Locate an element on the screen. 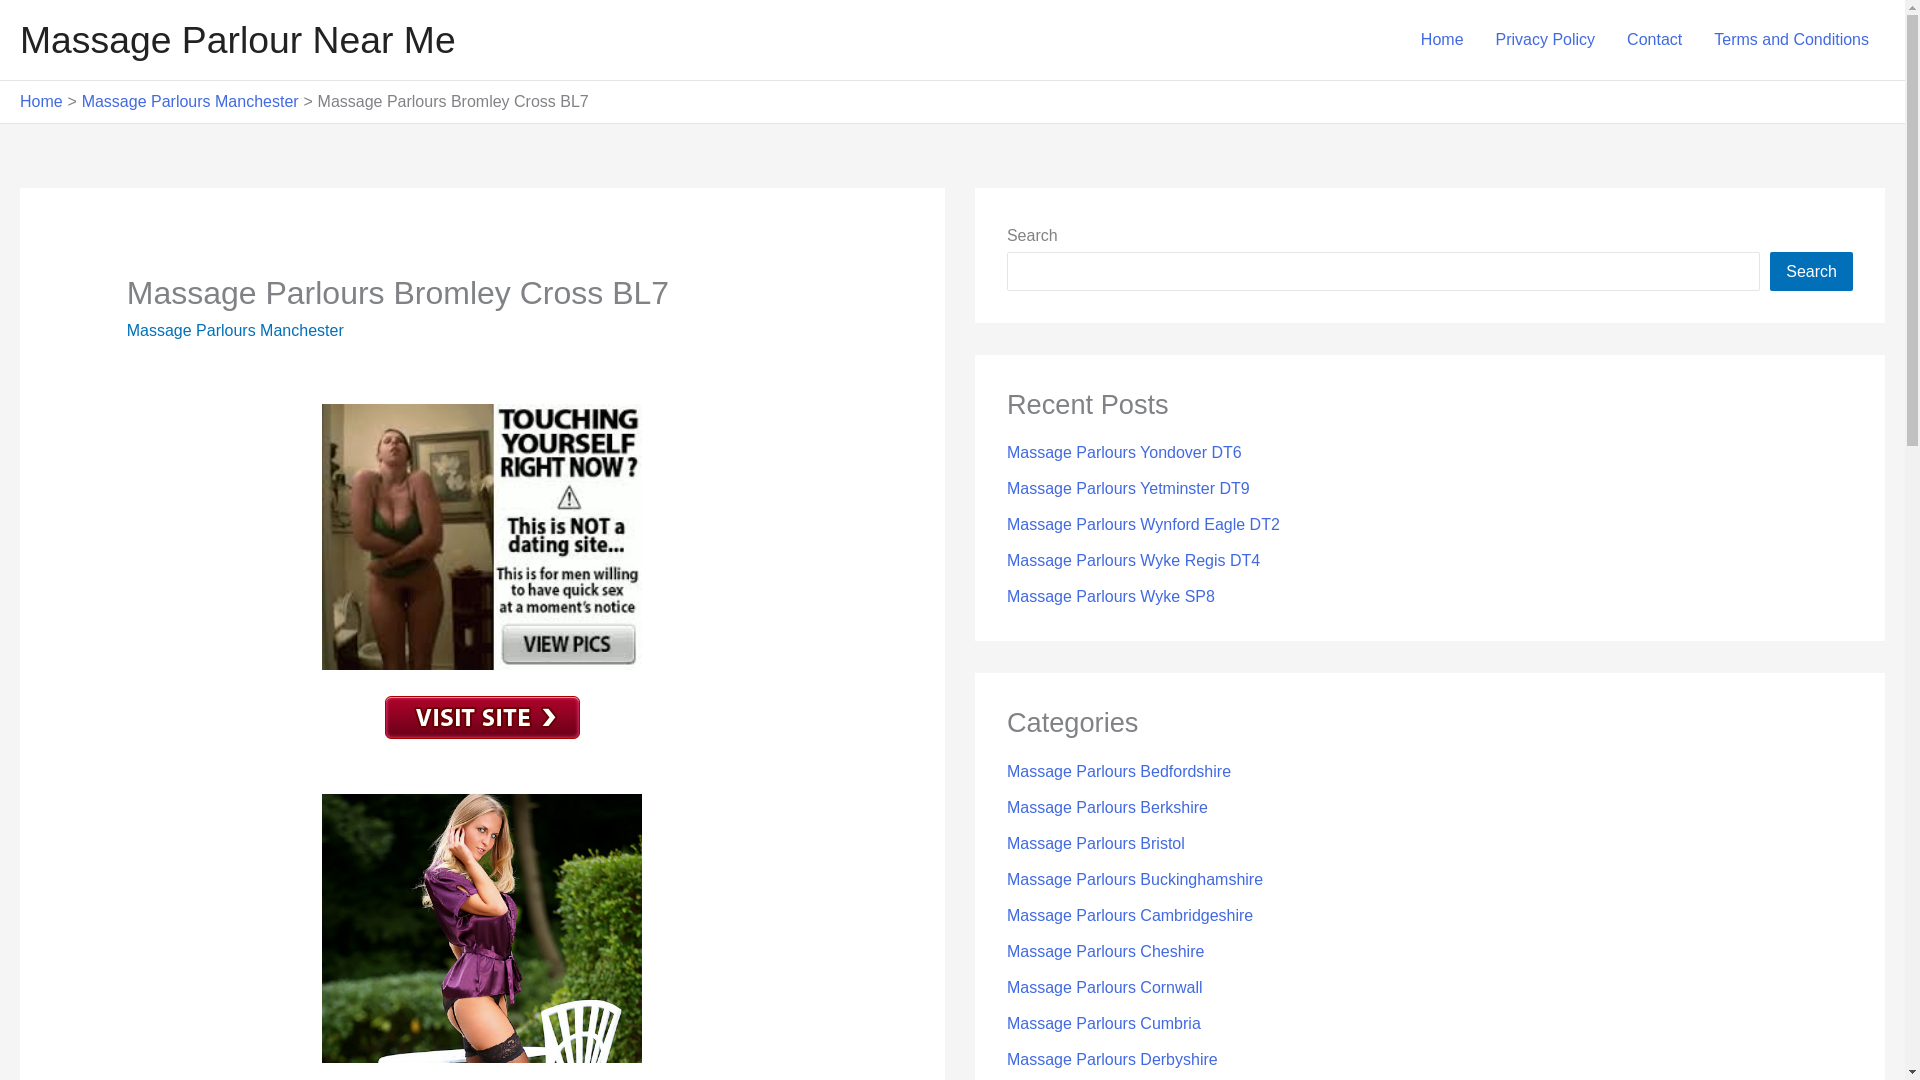  Search is located at coordinates (1811, 270).